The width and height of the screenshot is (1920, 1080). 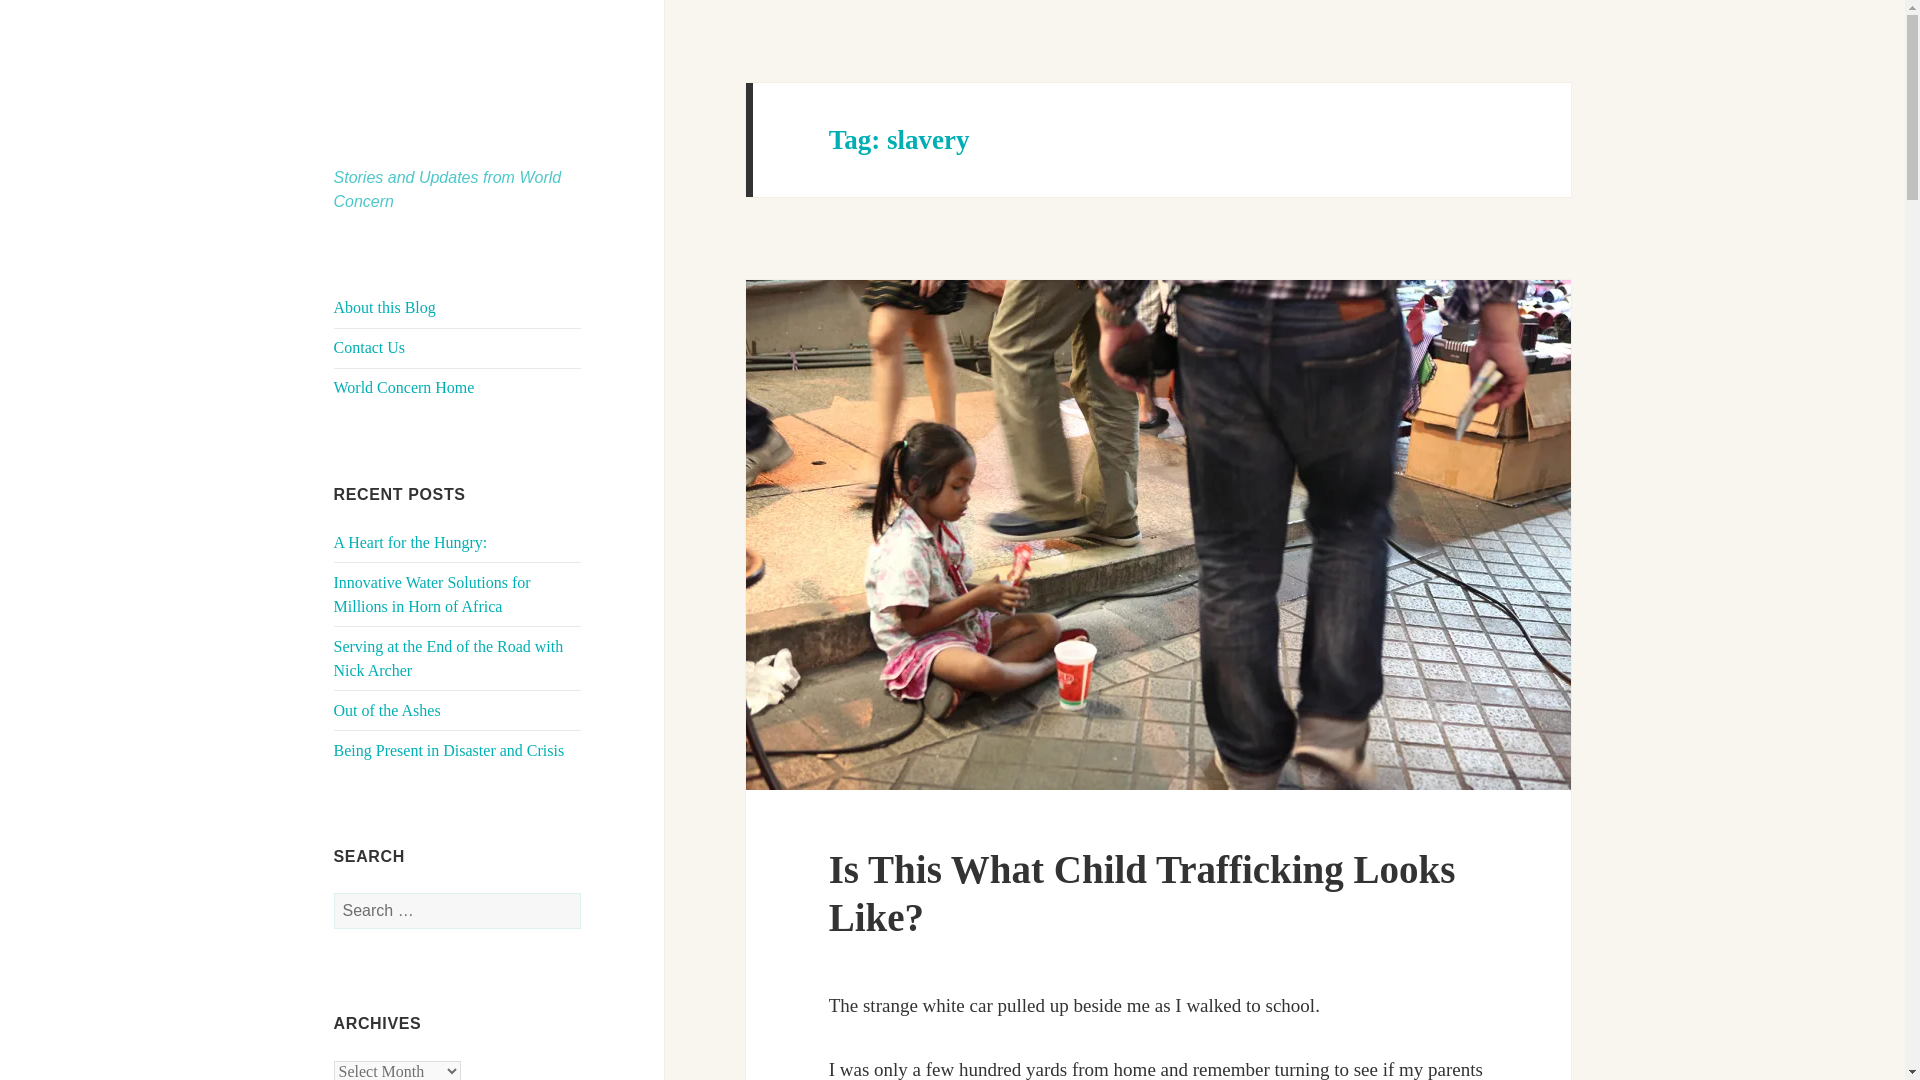 What do you see at coordinates (370, 348) in the screenshot?
I see `Contact Us` at bounding box center [370, 348].